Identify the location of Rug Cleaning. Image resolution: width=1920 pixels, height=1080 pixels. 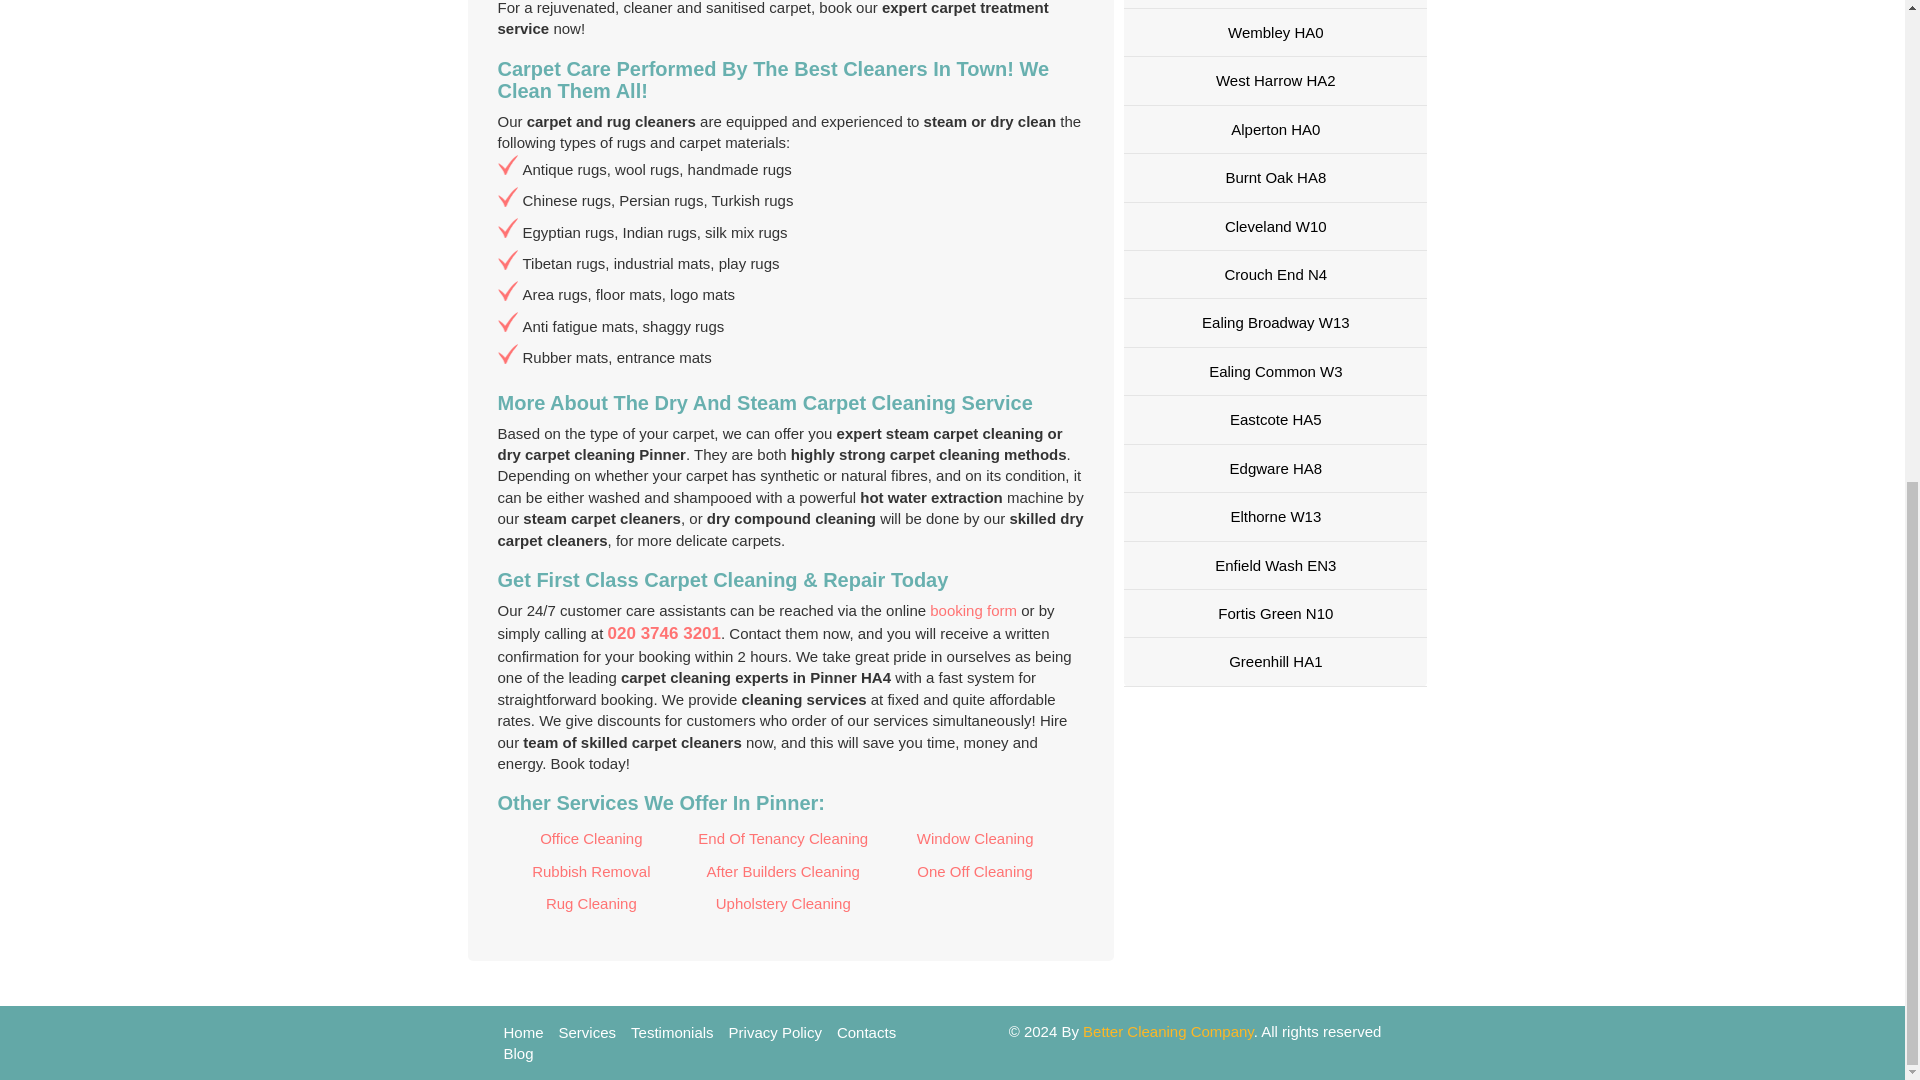
(591, 904).